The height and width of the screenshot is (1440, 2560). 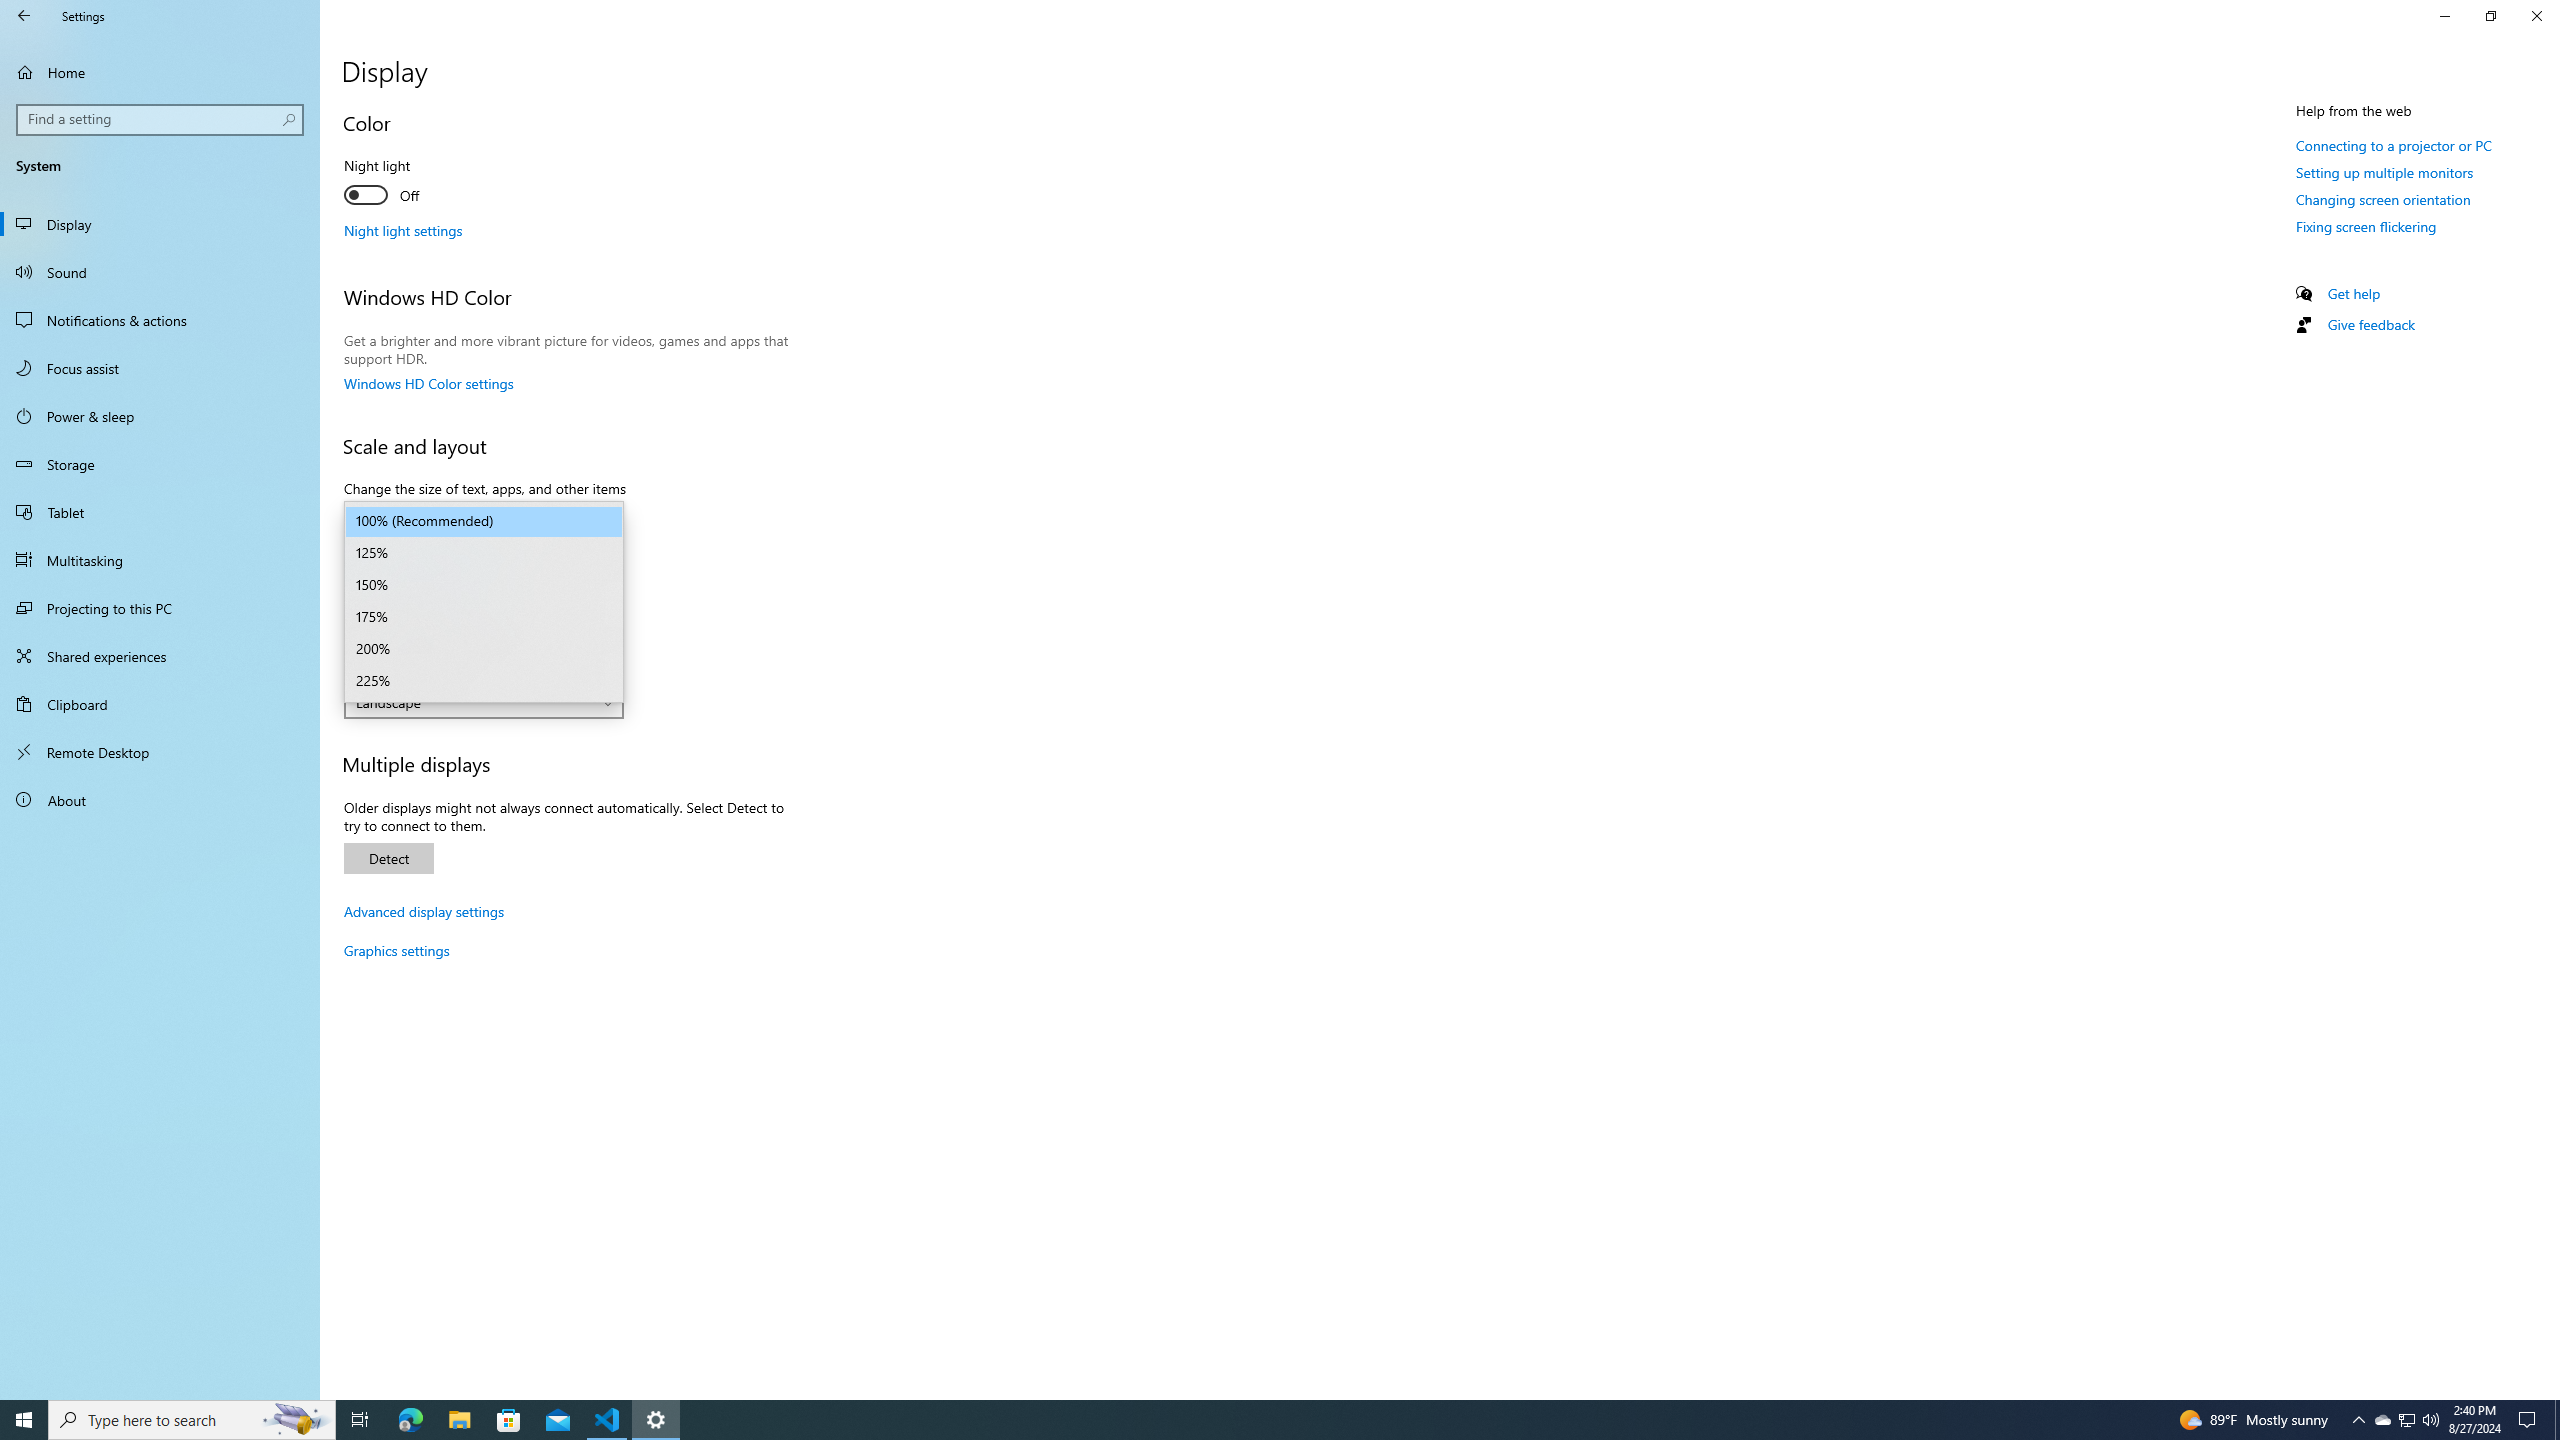 I want to click on Connecting to a projector or PC, so click(x=2393, y=145).